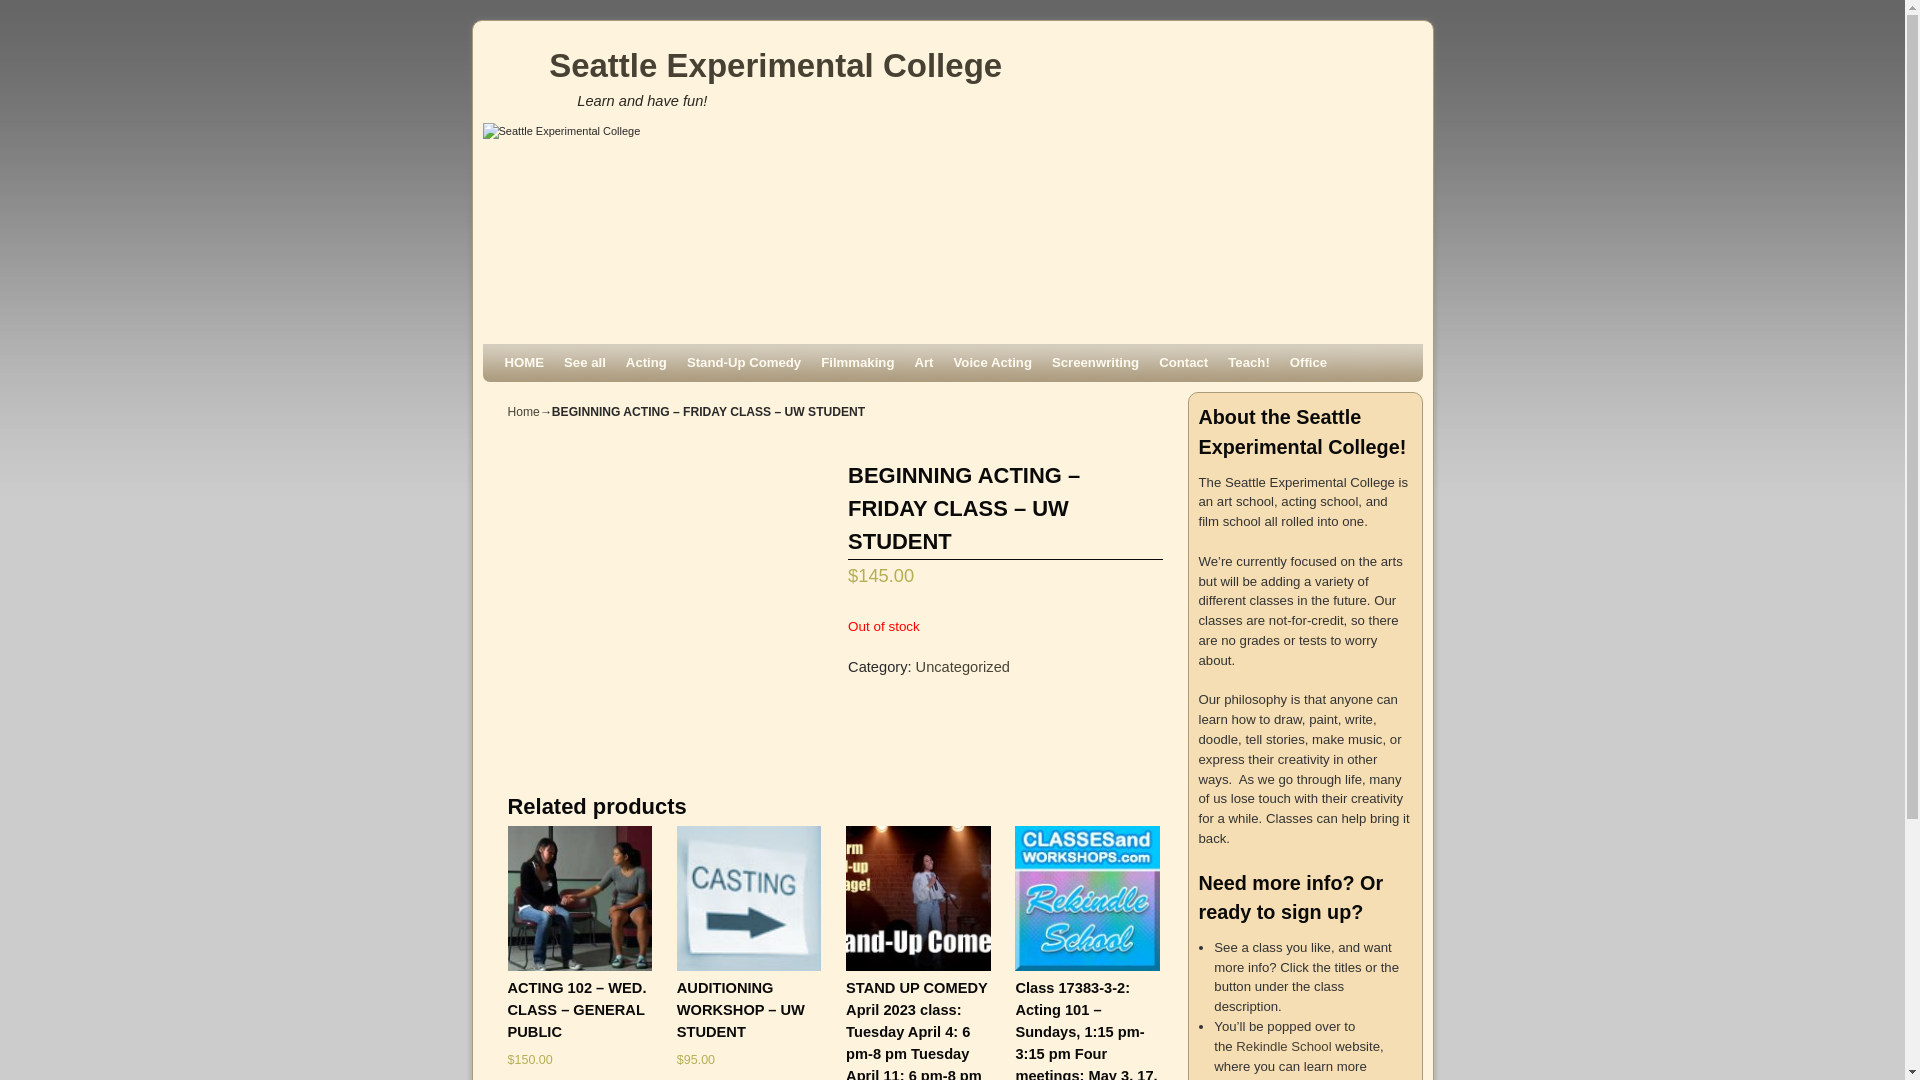  I want to click on HOME, so click(524, 363).